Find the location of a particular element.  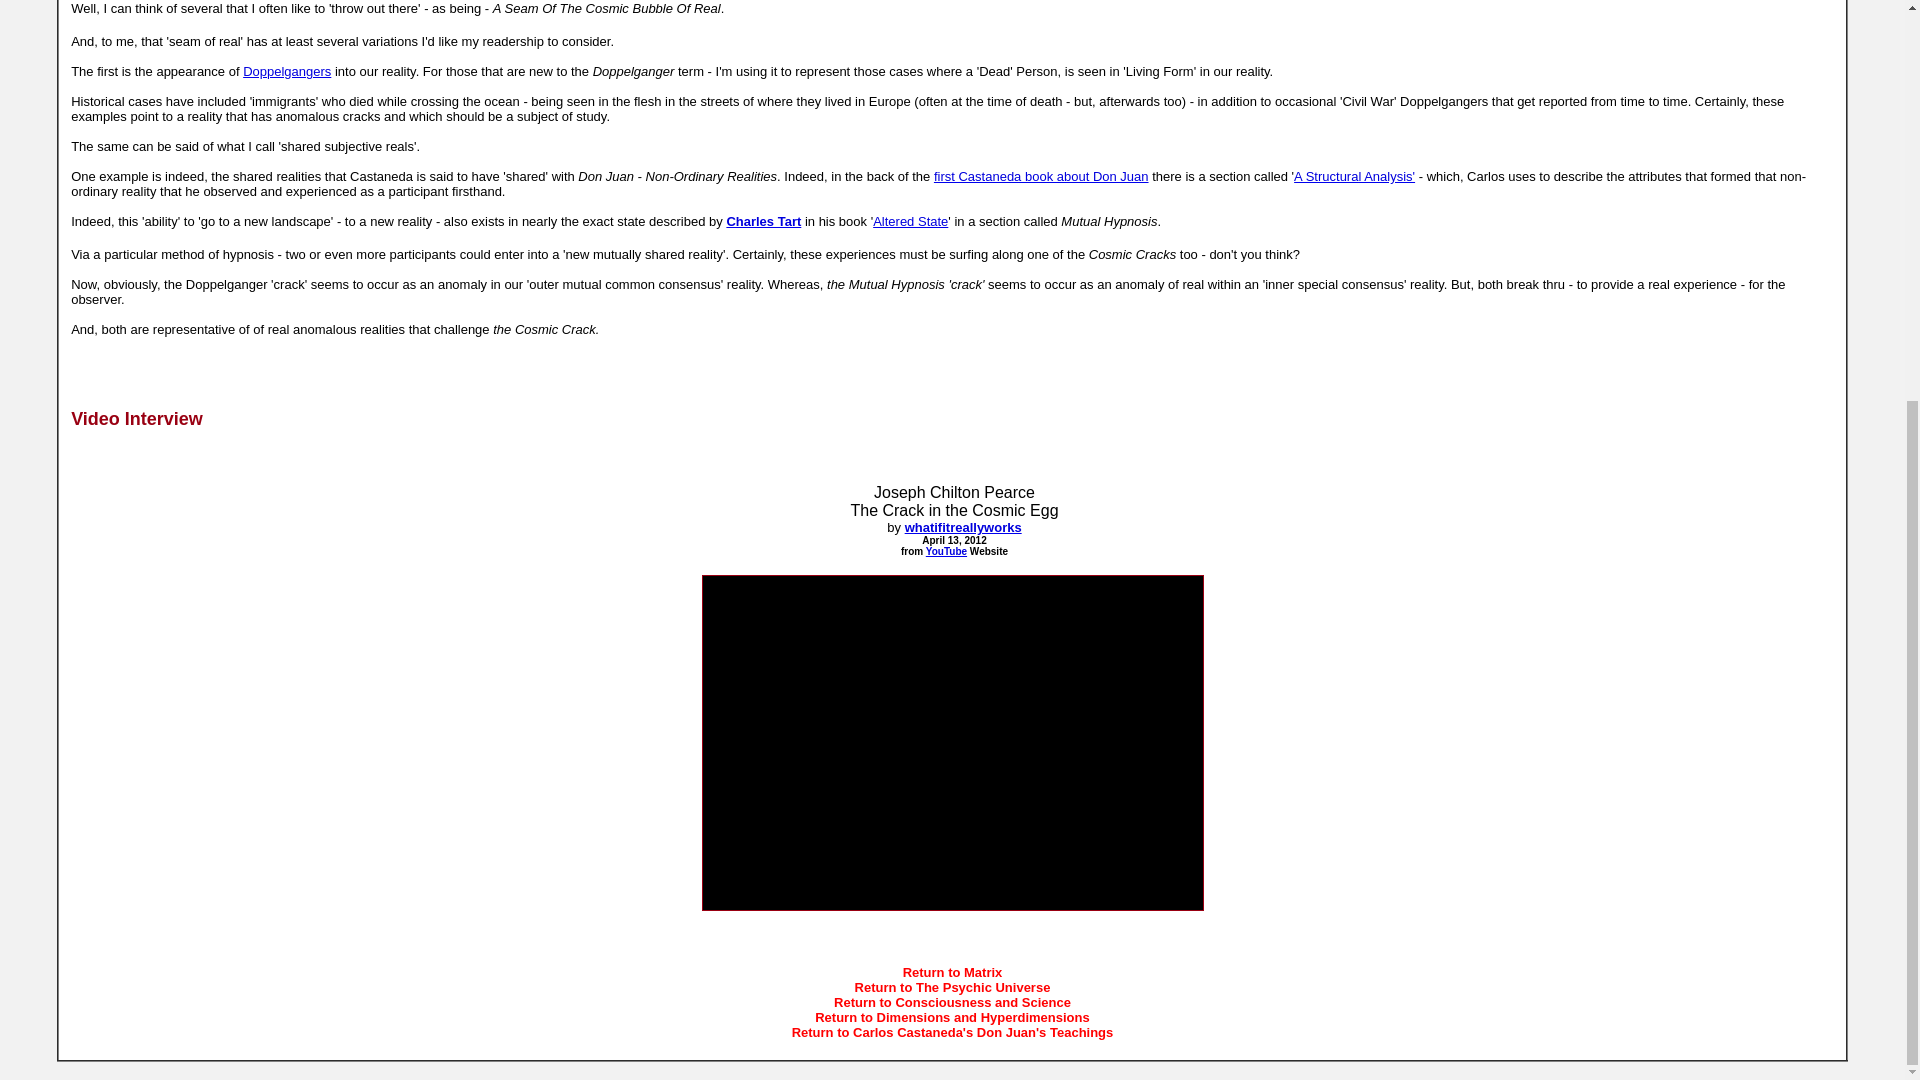

Return to Consciousness and Science is located at coordinates (952, 1002).